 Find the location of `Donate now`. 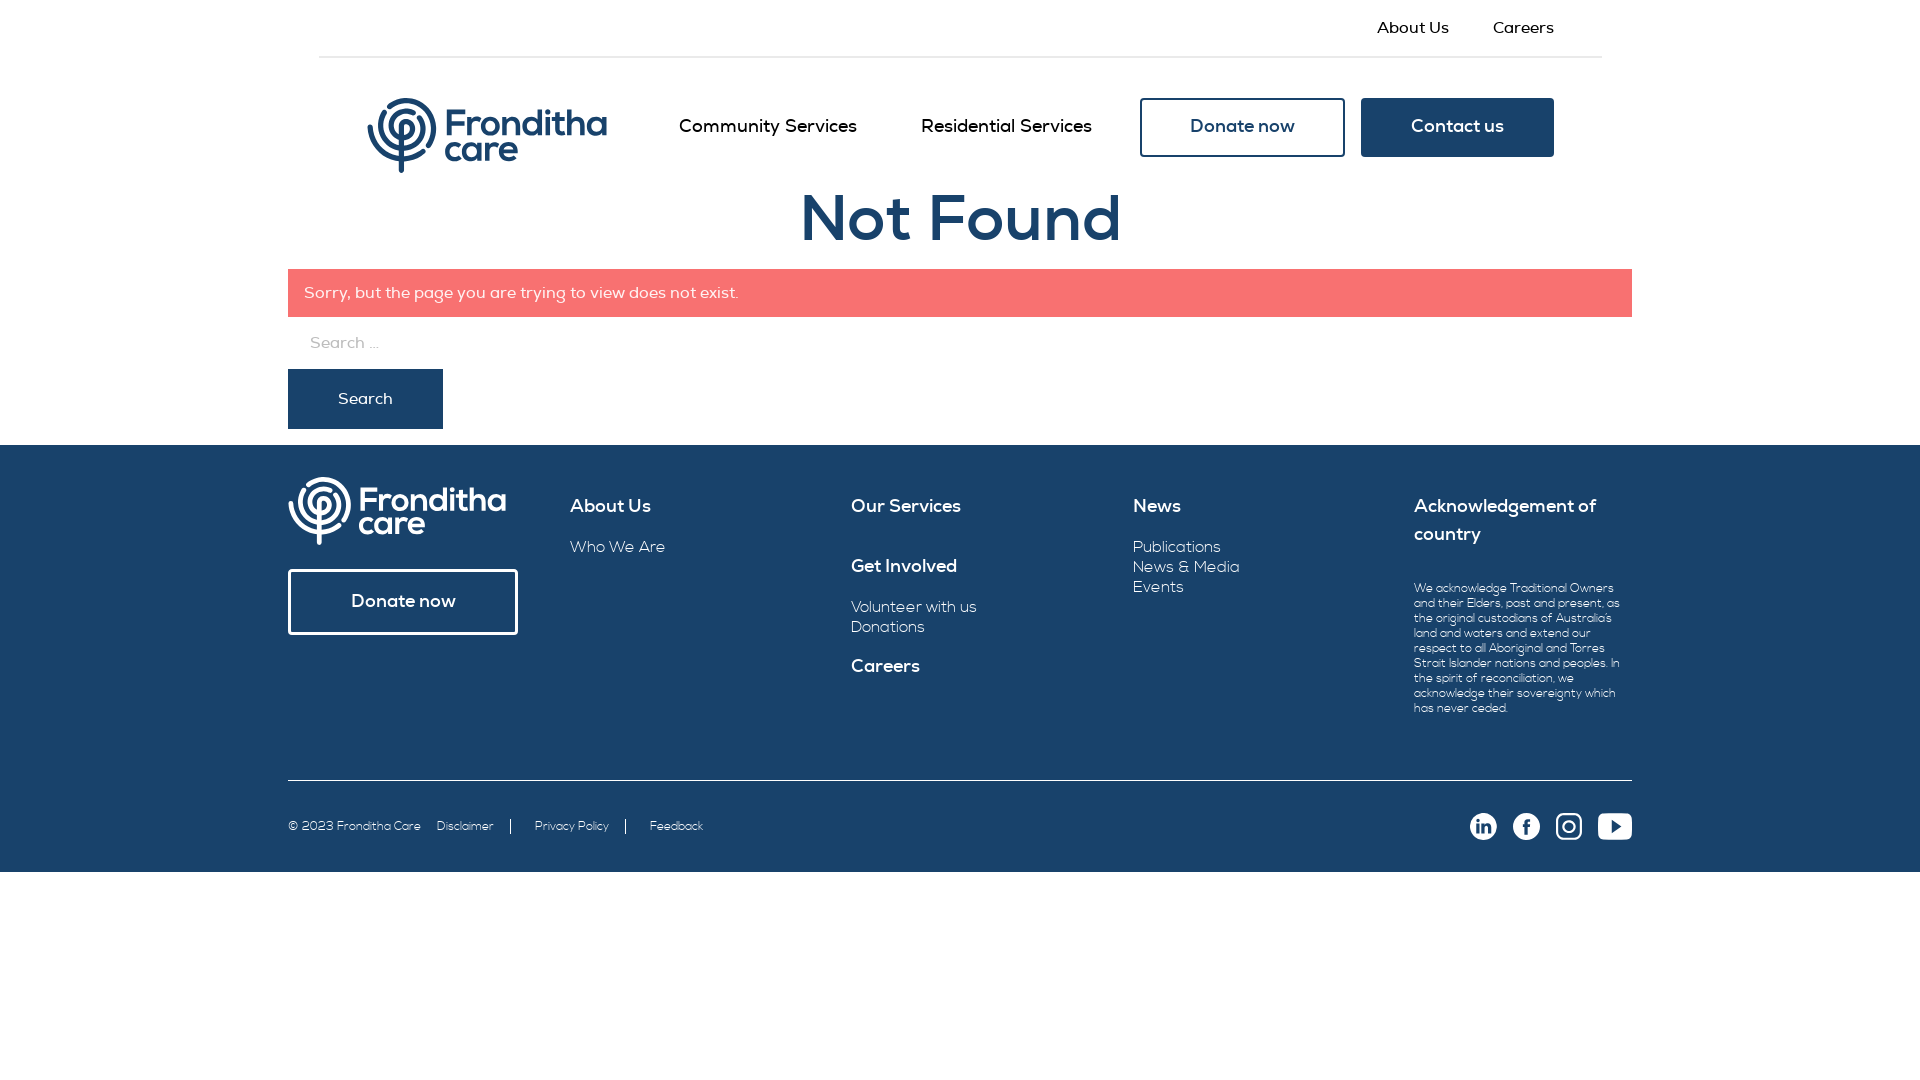

Donate now is located at coordinates (1242, 128).